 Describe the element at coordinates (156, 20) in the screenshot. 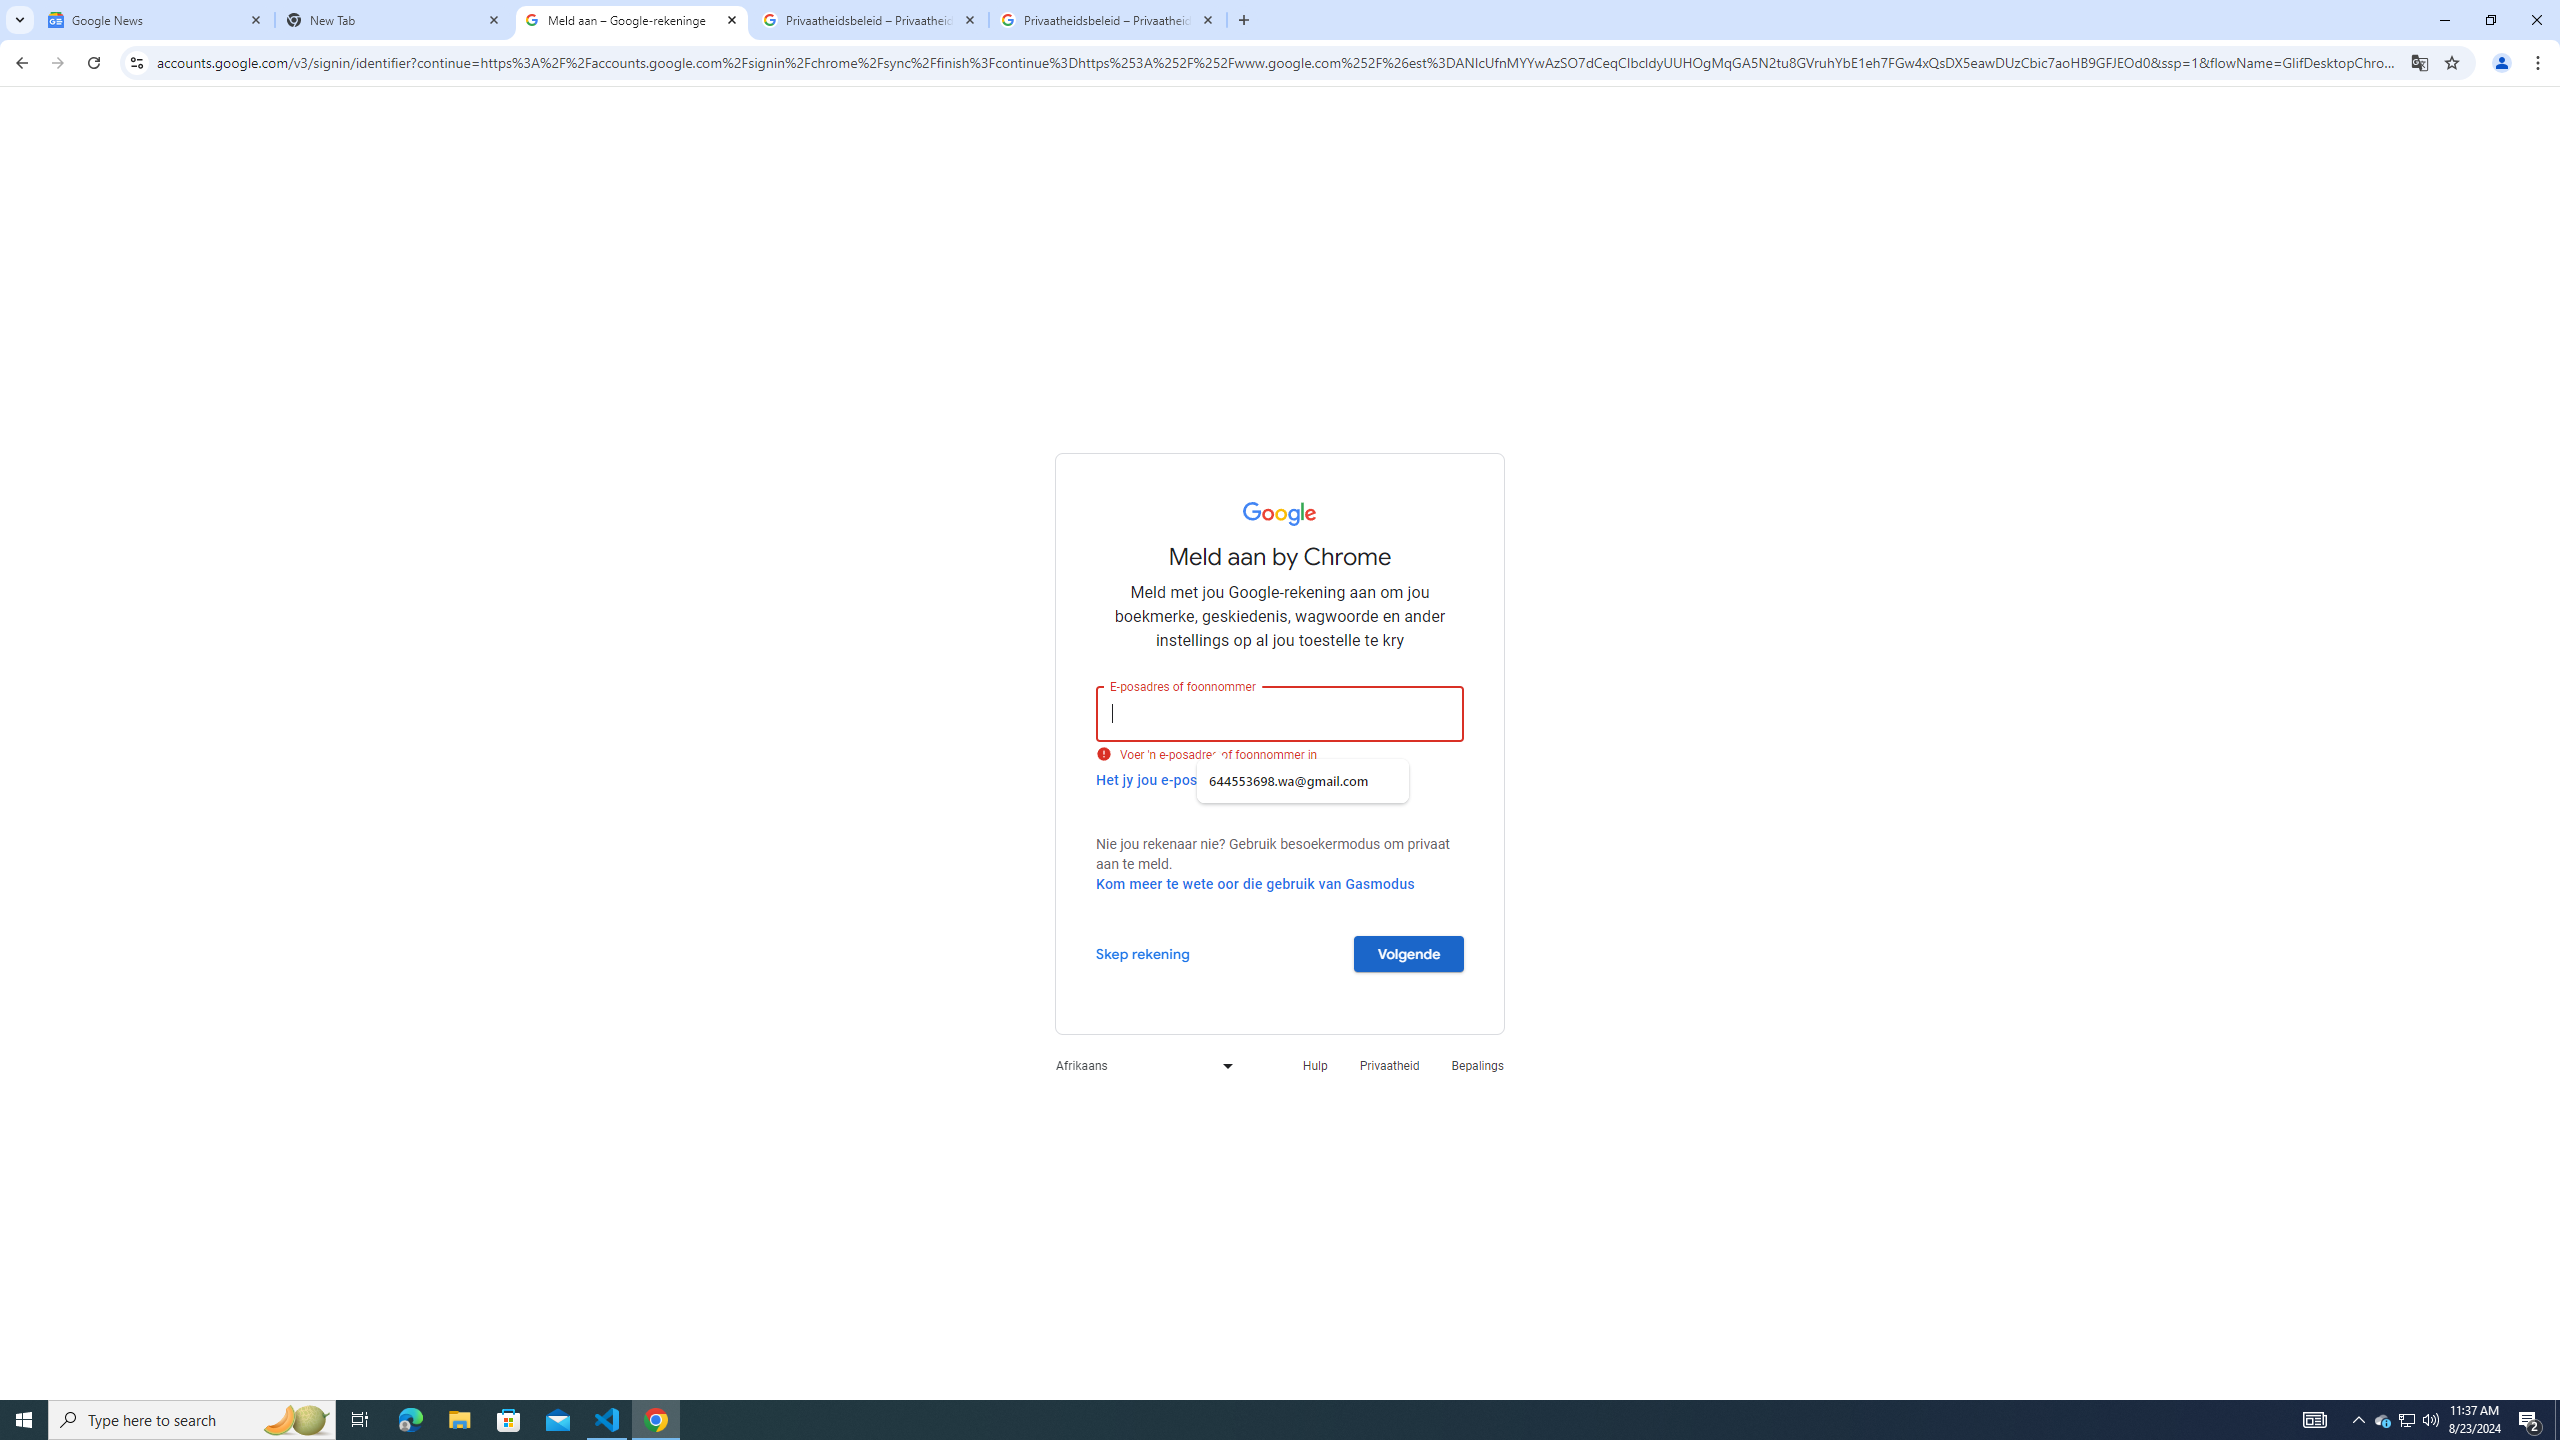

I see `Google News` at that location.